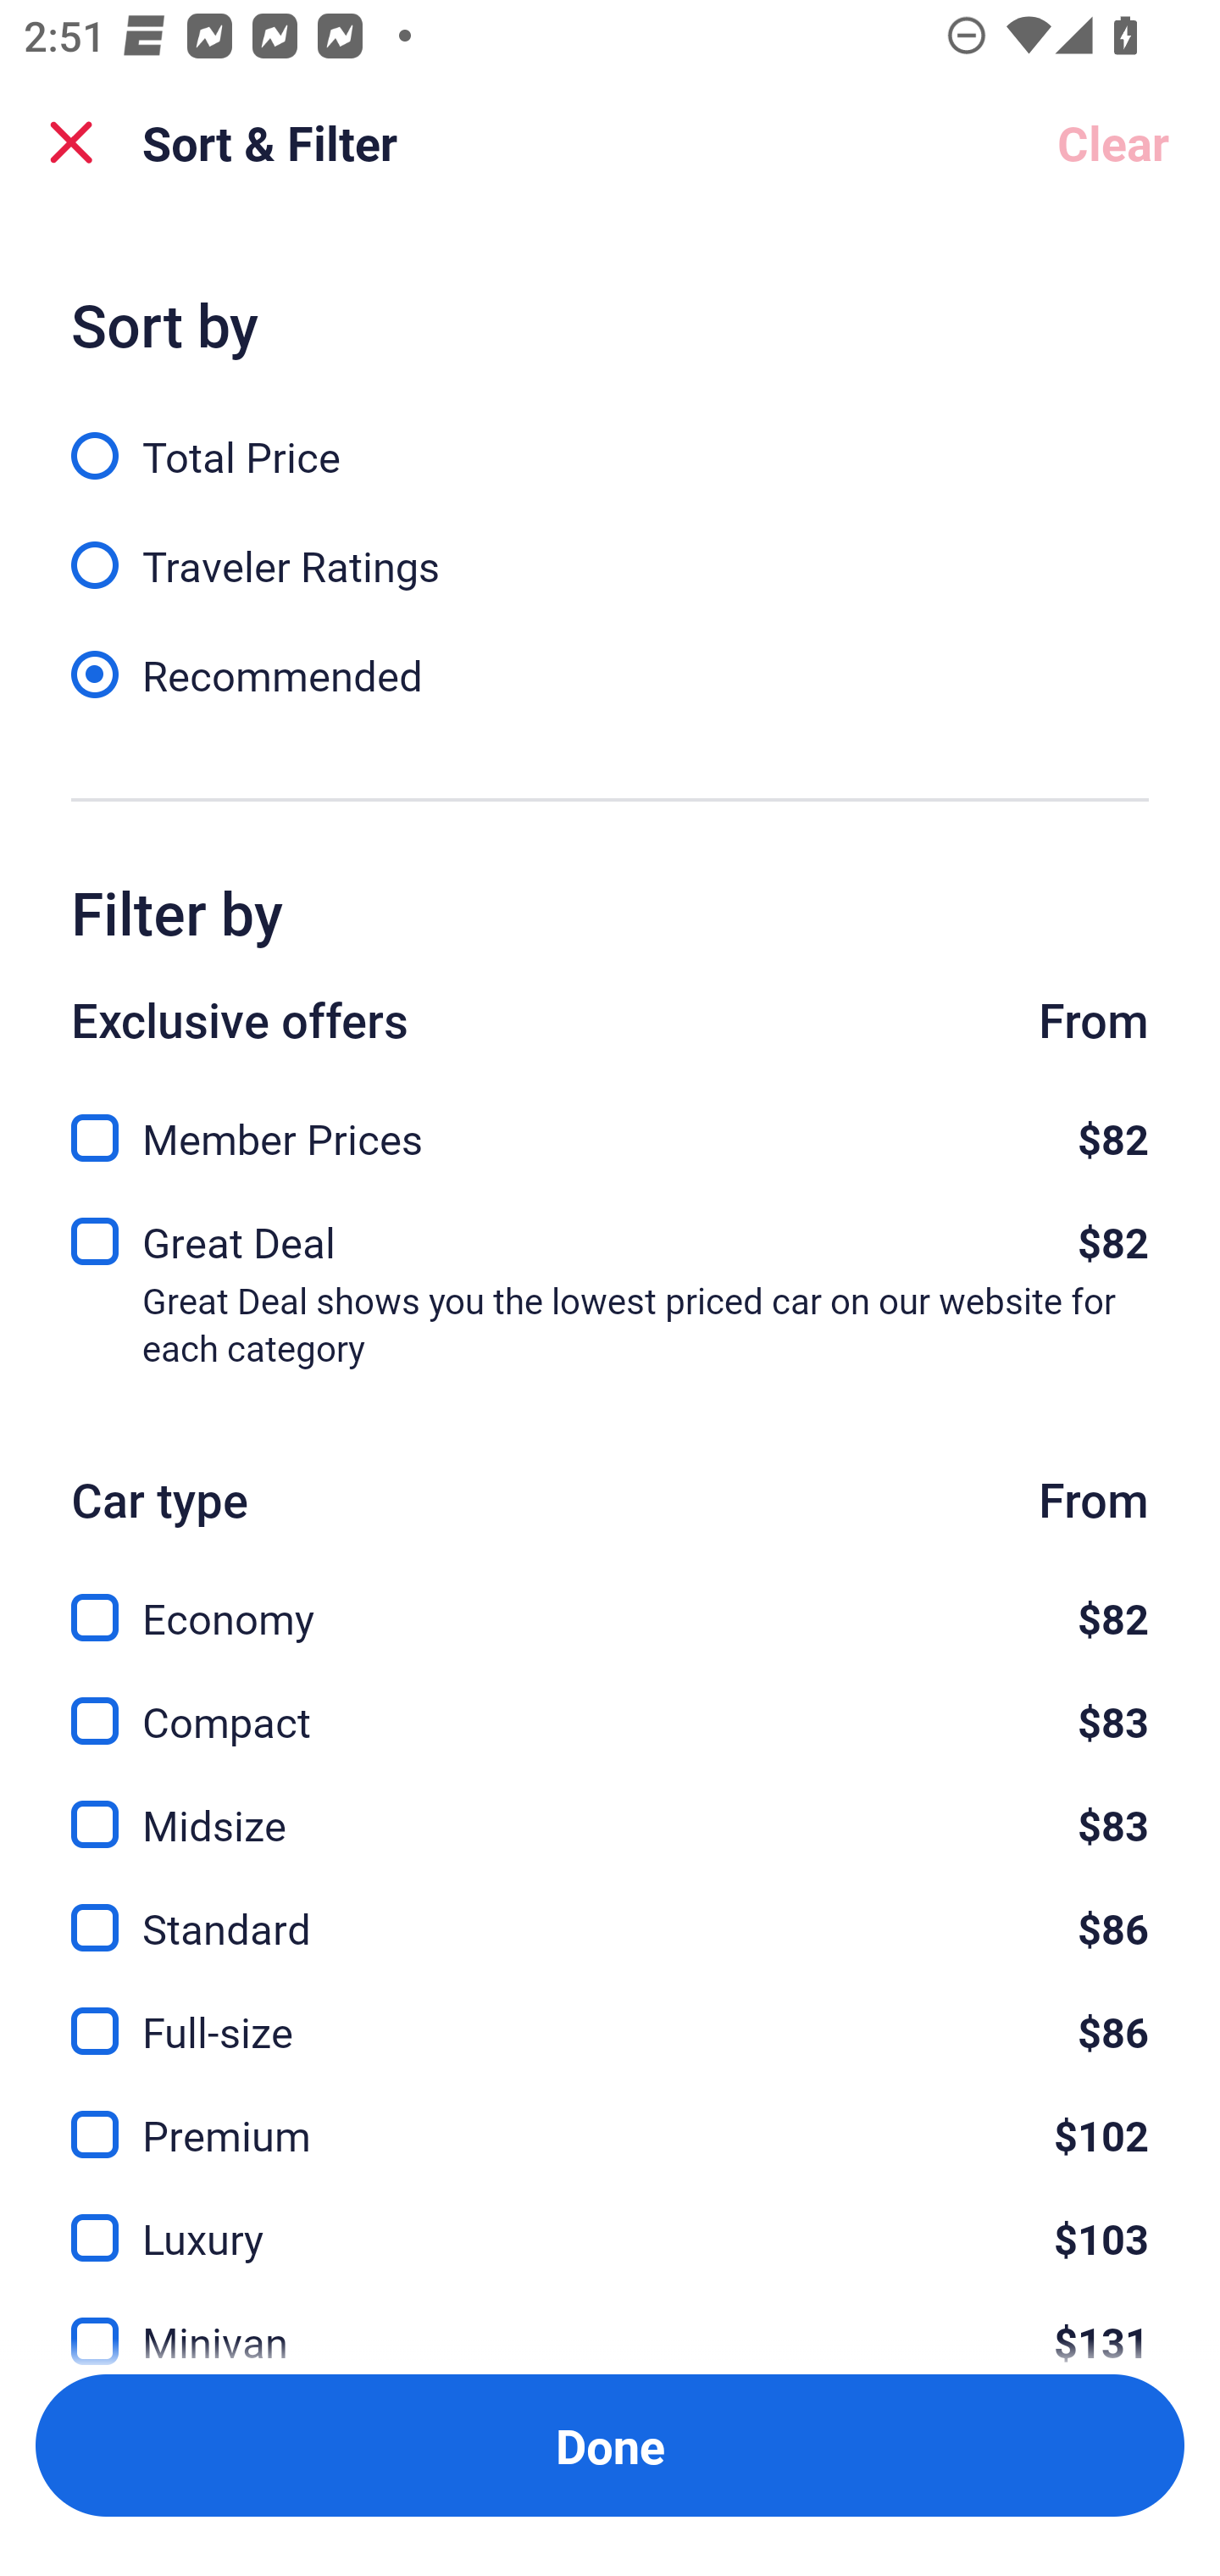 The height and width of the screenshot is (2576, 1220). Describe the element at coordinates (610, 2323) in the screenshot. I see `Minivan, $131 Minivan $131` at that location.